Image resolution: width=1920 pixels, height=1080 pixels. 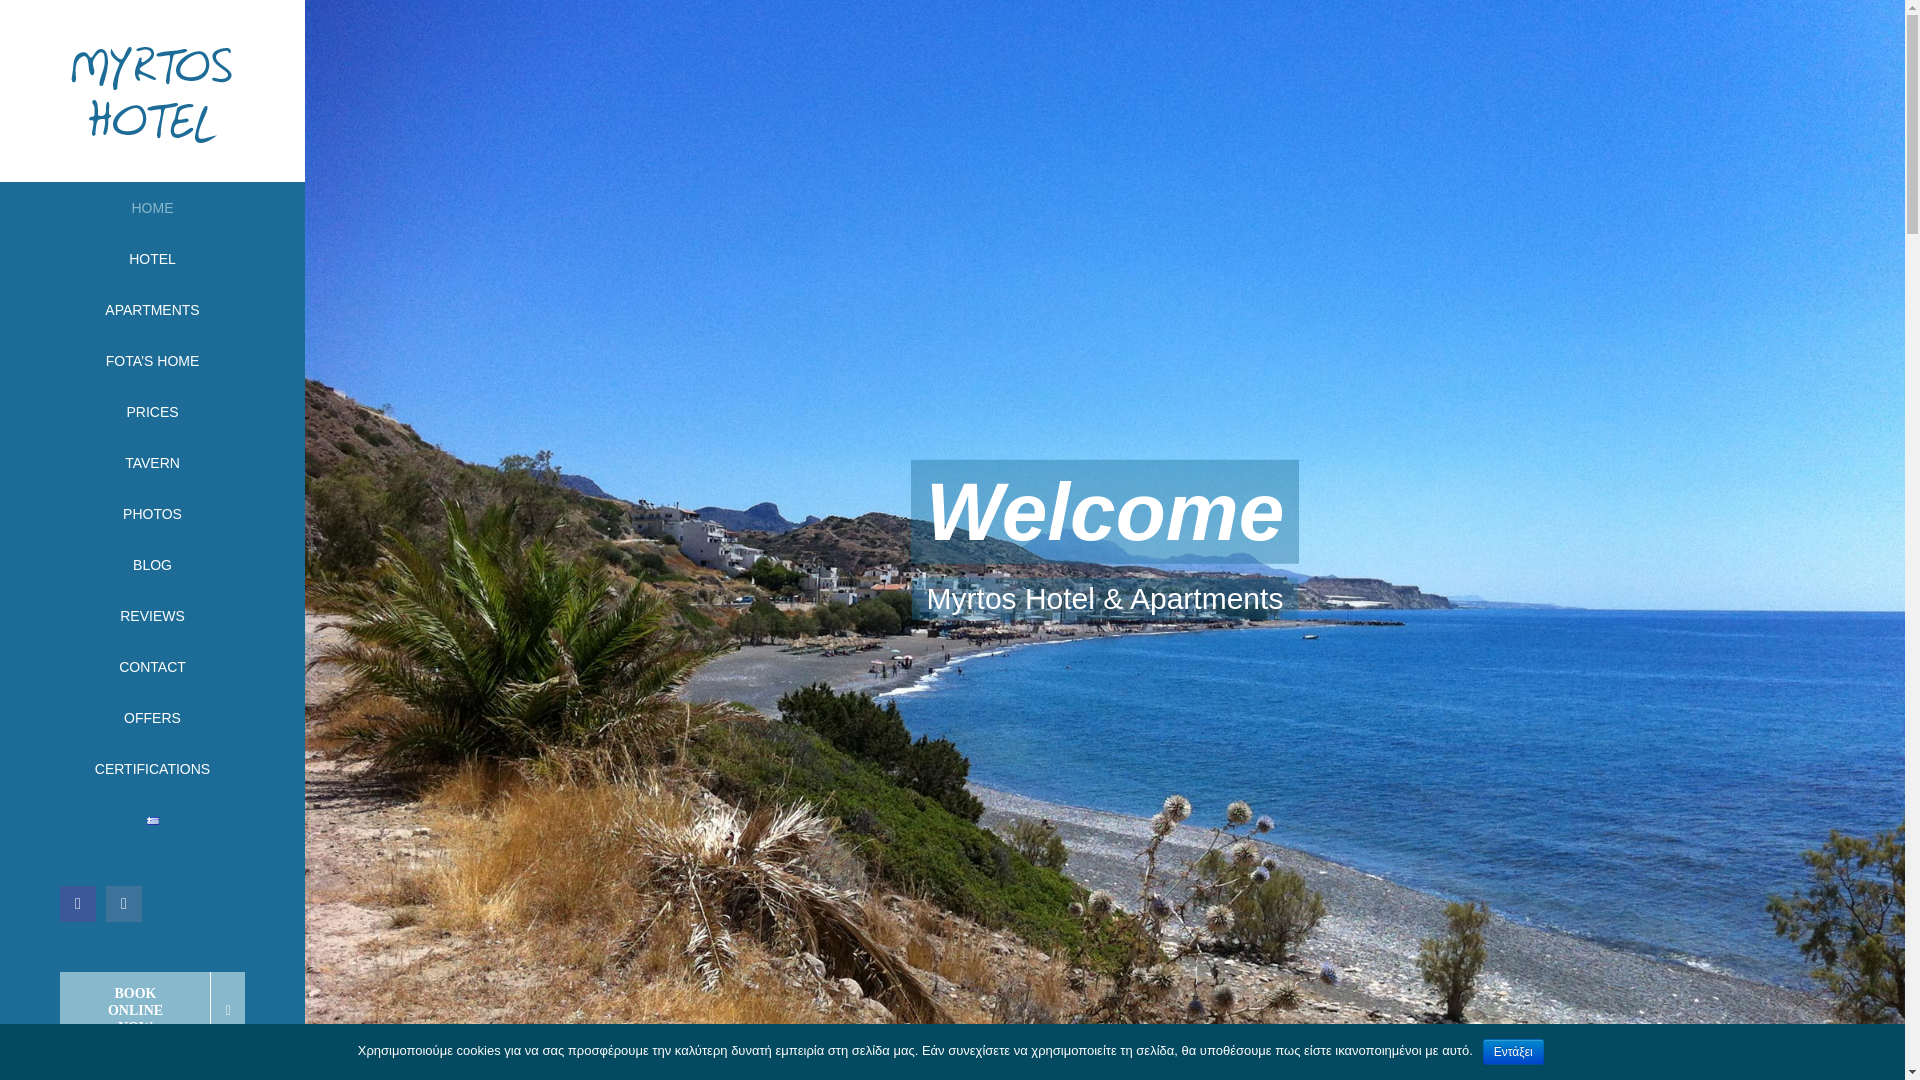 What do you see at coordinates (152, 310) in the screenshot?
I see `APARTMENTS` at bounding box center [152, 310].